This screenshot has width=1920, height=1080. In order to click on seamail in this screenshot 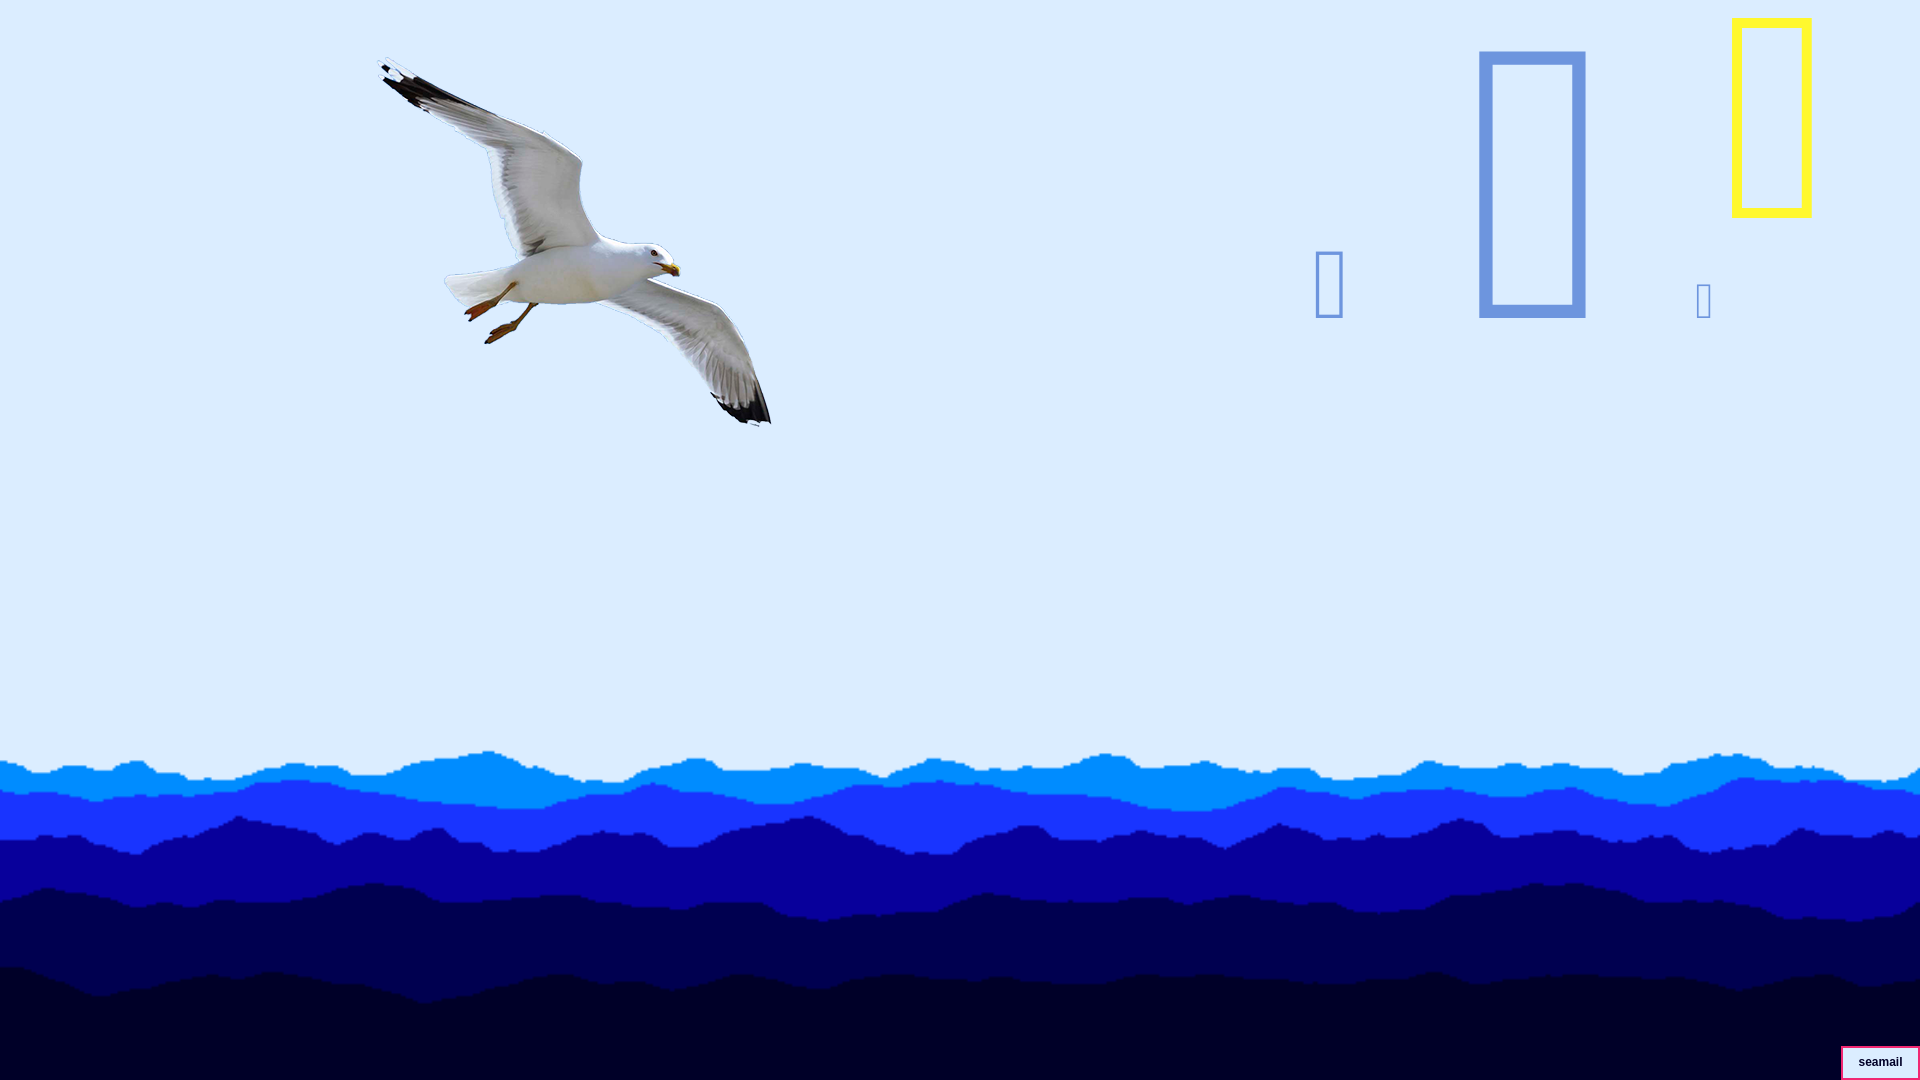, I will do `click(1880, 1060)`.